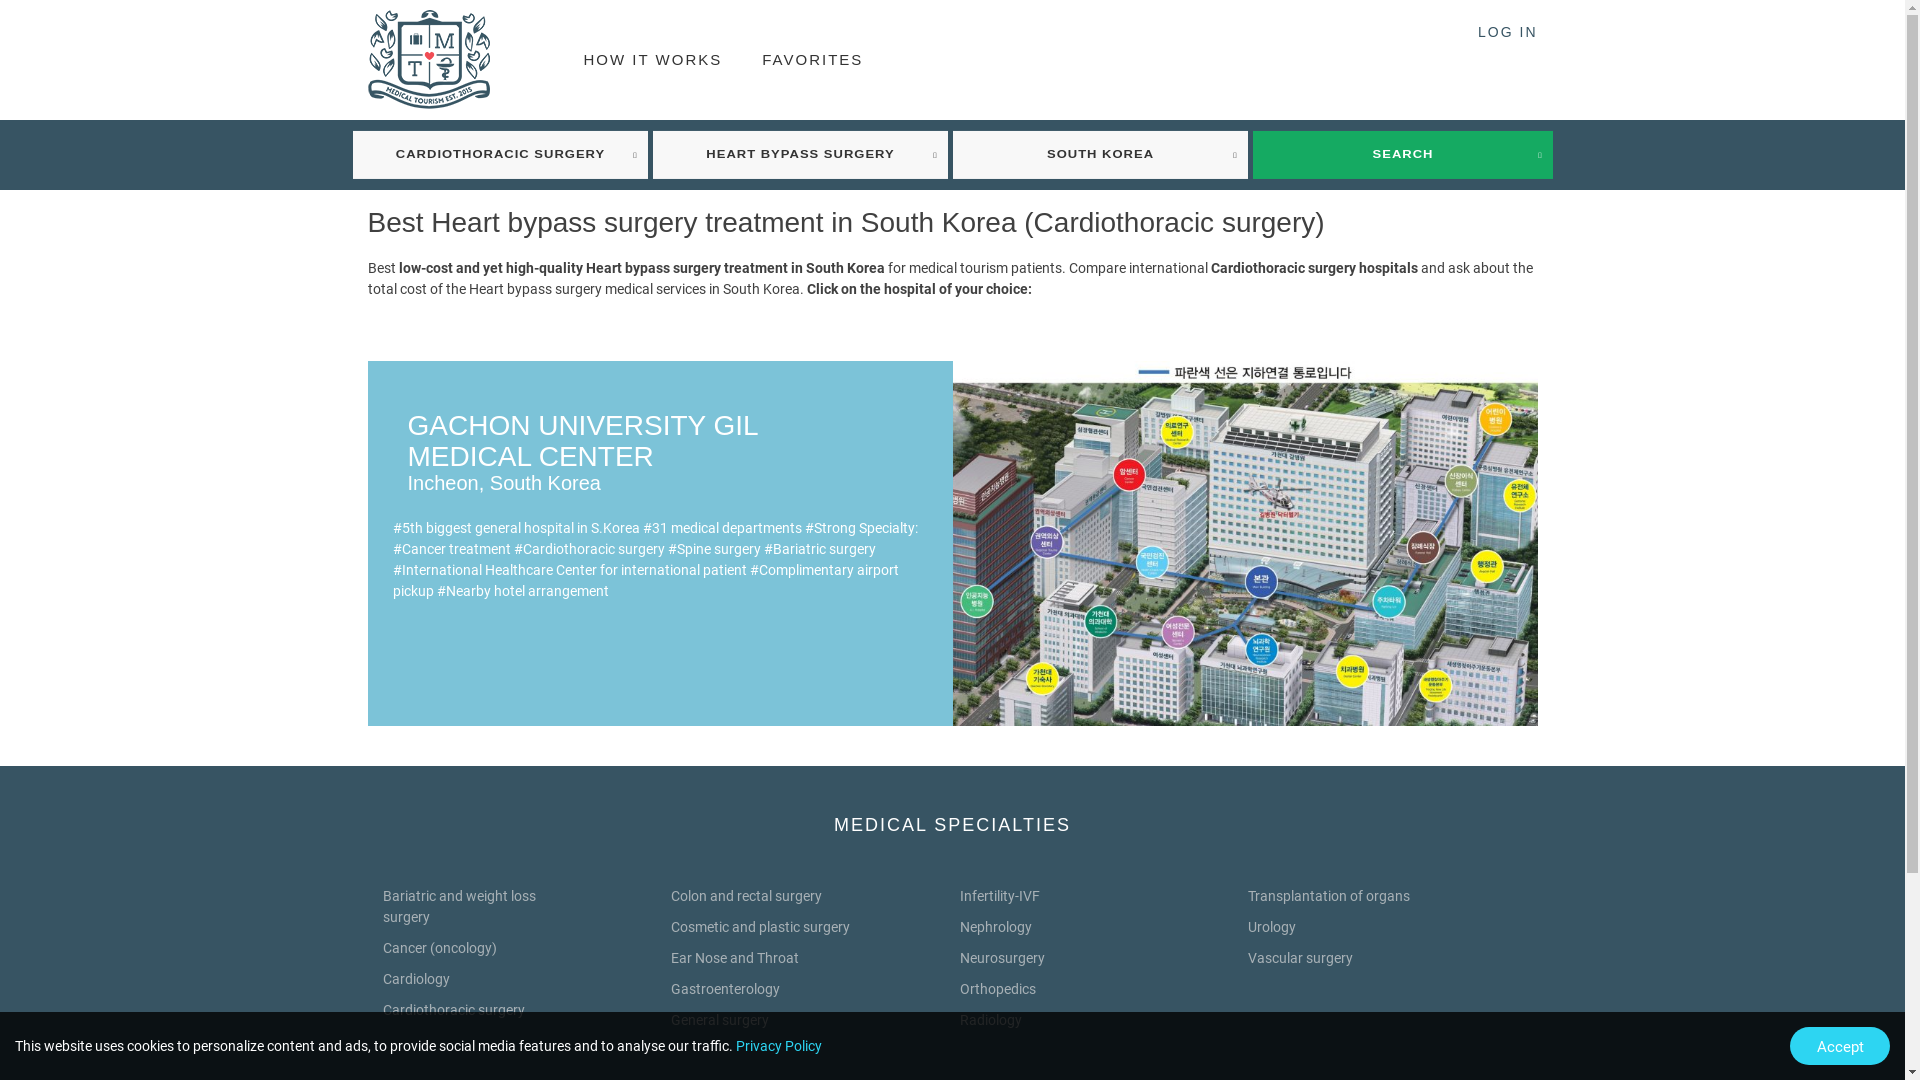  I want to click on Colon and rectal surgery, so click(746, 896).